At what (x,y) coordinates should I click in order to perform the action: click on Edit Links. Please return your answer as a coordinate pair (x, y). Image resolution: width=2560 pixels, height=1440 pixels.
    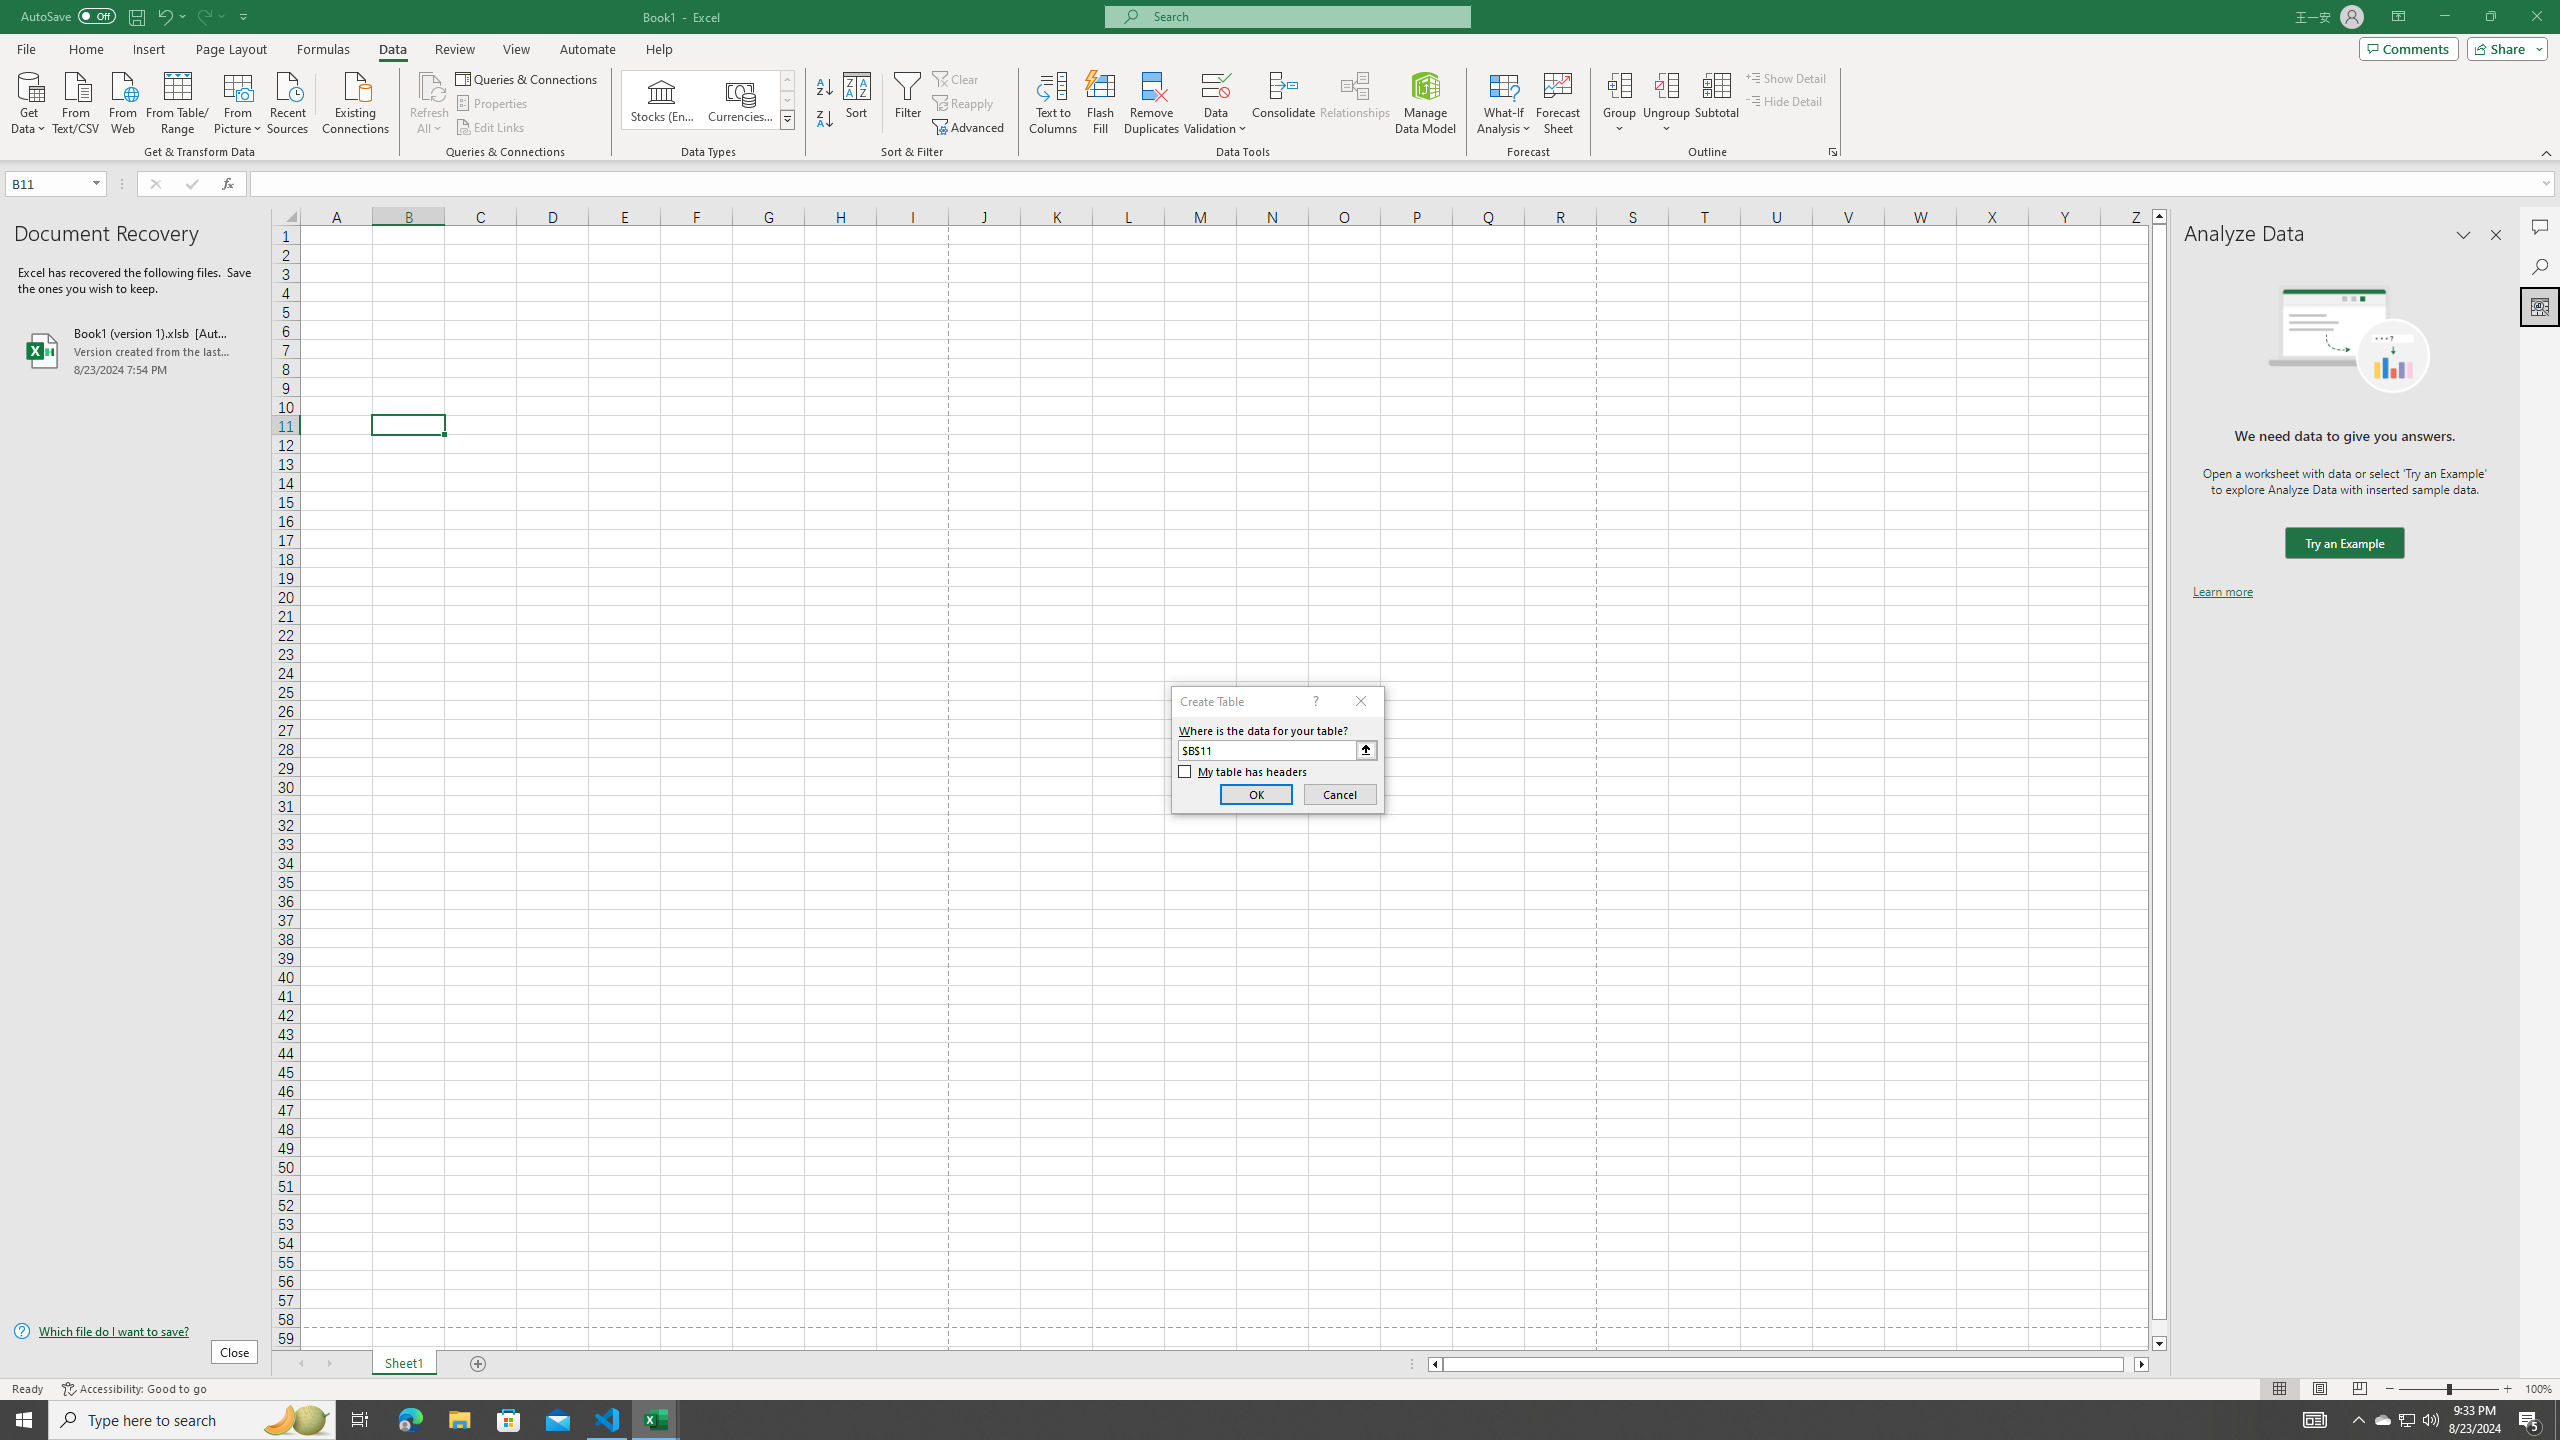
    Looking at the image, I should click on (491, 128).